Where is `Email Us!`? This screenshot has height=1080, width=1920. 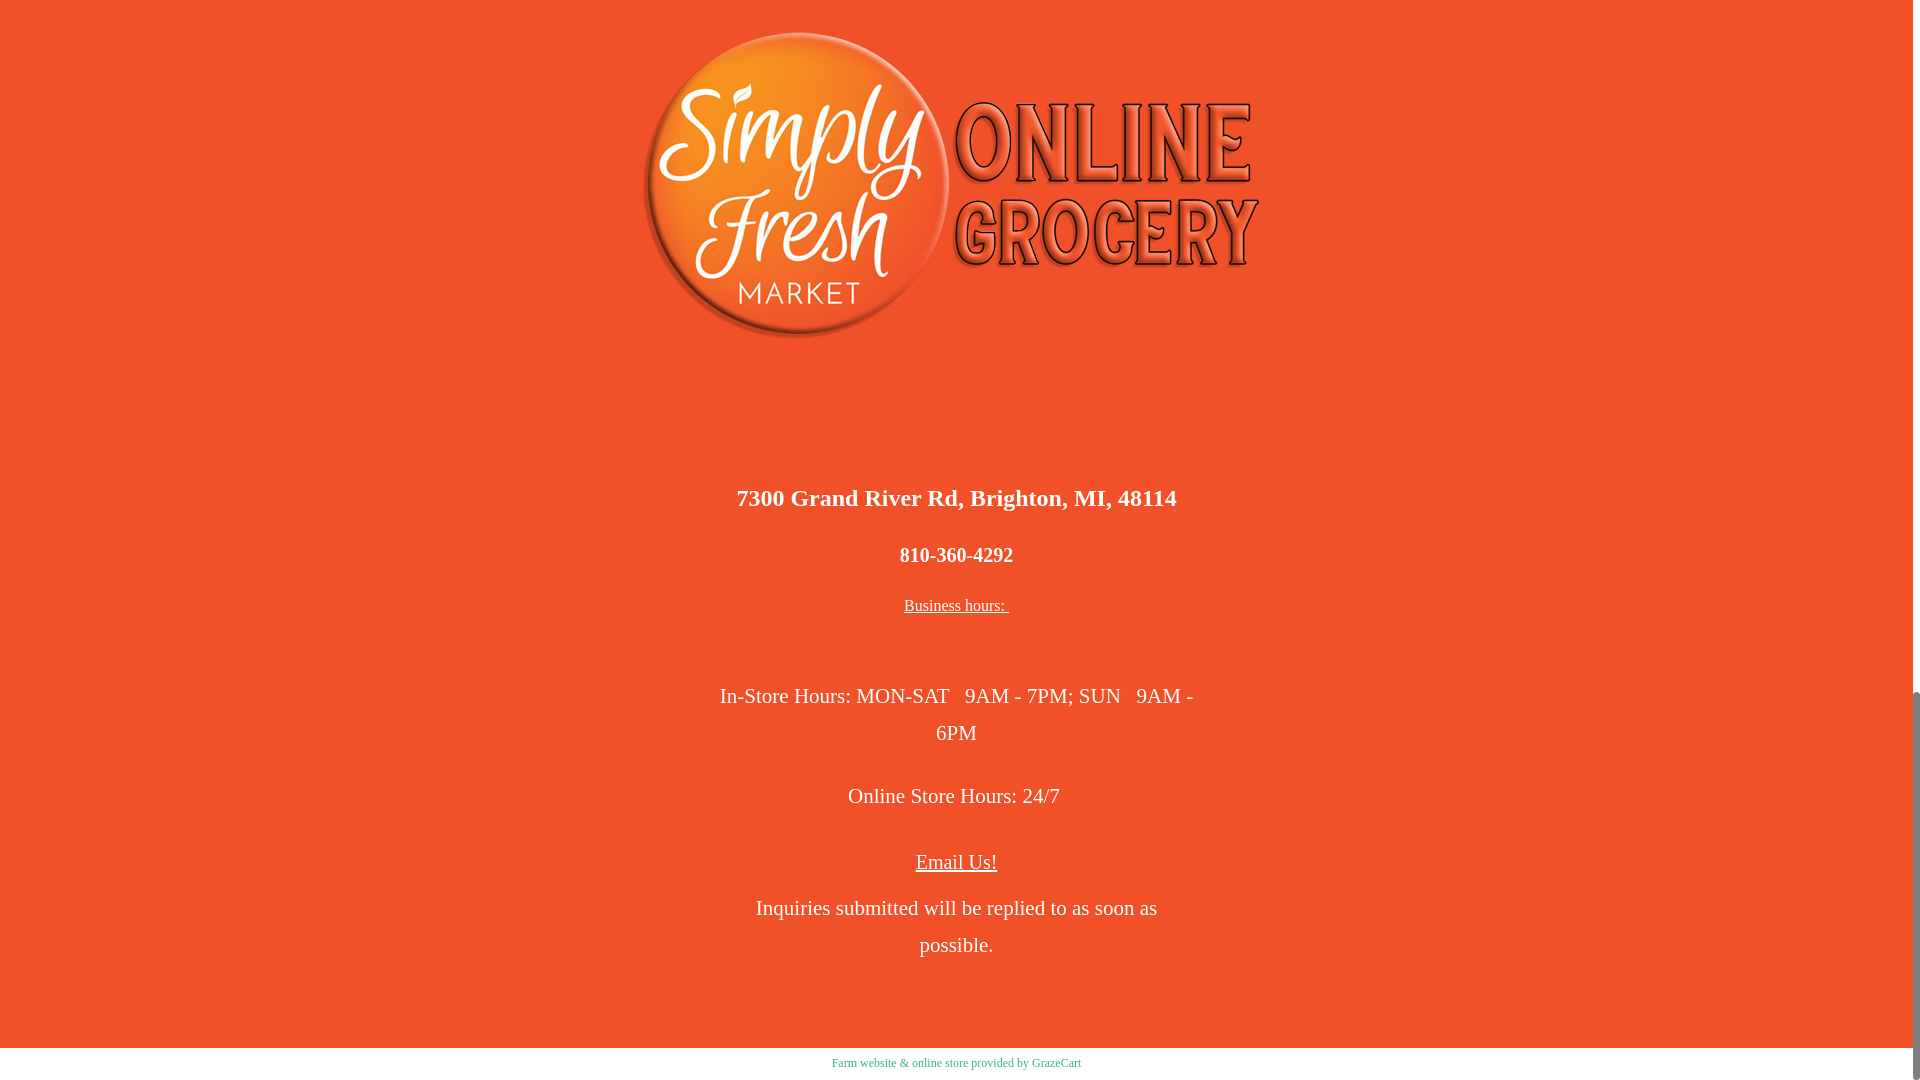
Email Us! is located at coordinates (956, 862).